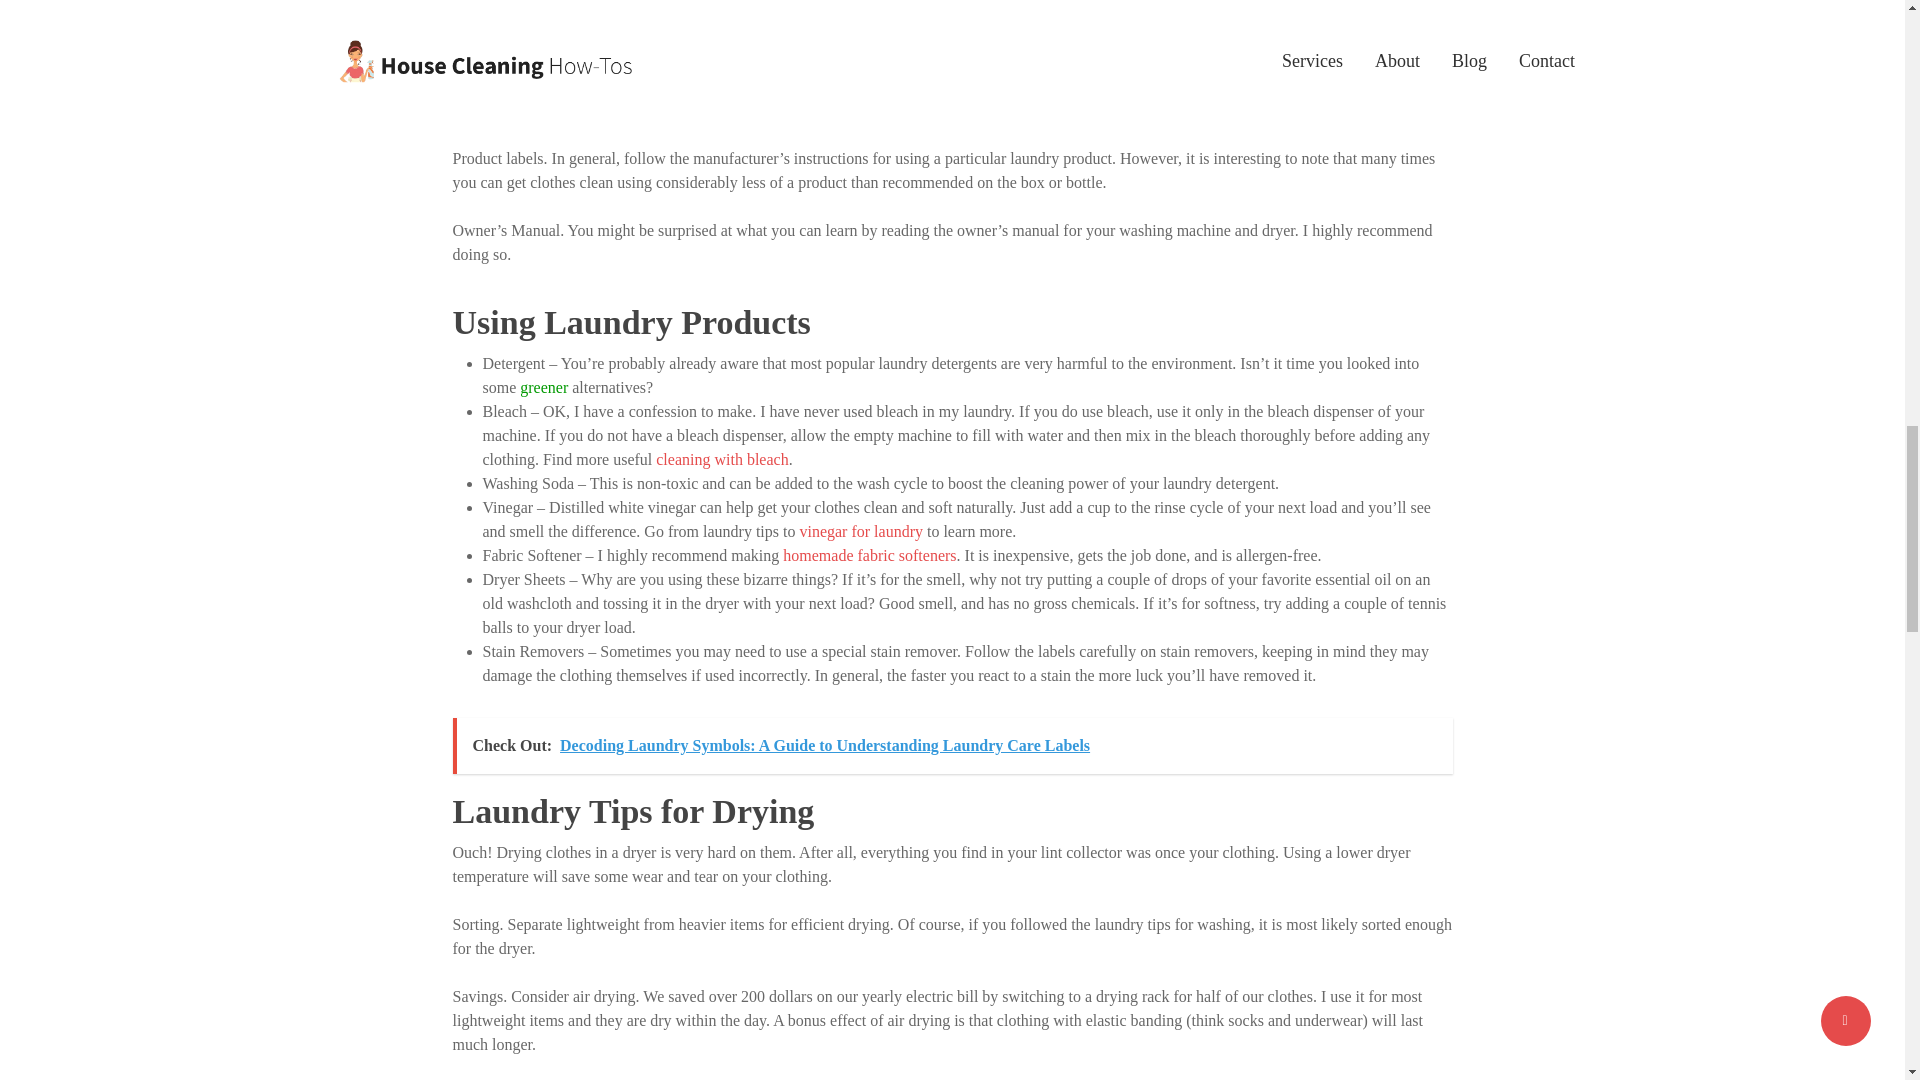  Describe the element at coordinates (920, 86) in the screenshot. I see `laundry symbols` at that location.